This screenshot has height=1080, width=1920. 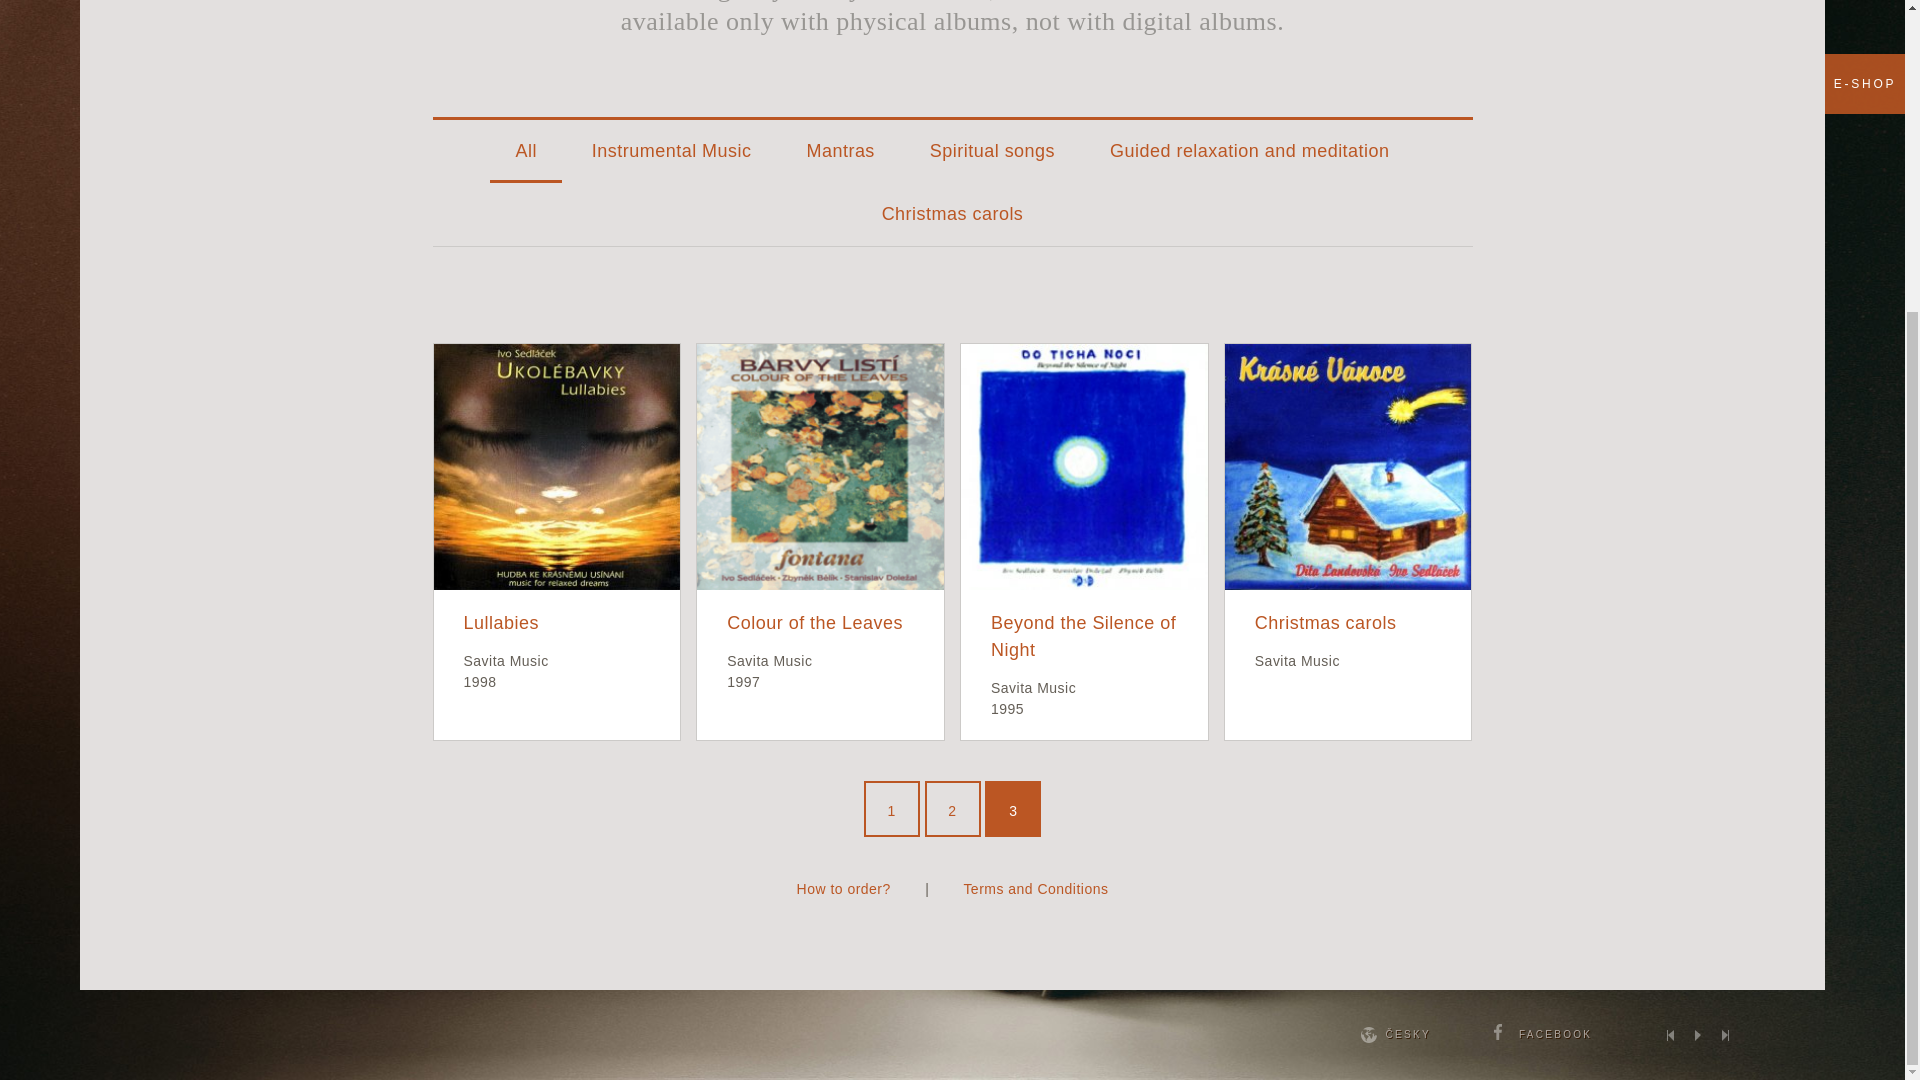 What do you see at coordinates (951, 808) in the screenshot?
I see `2` at bounding box center [951, 808].